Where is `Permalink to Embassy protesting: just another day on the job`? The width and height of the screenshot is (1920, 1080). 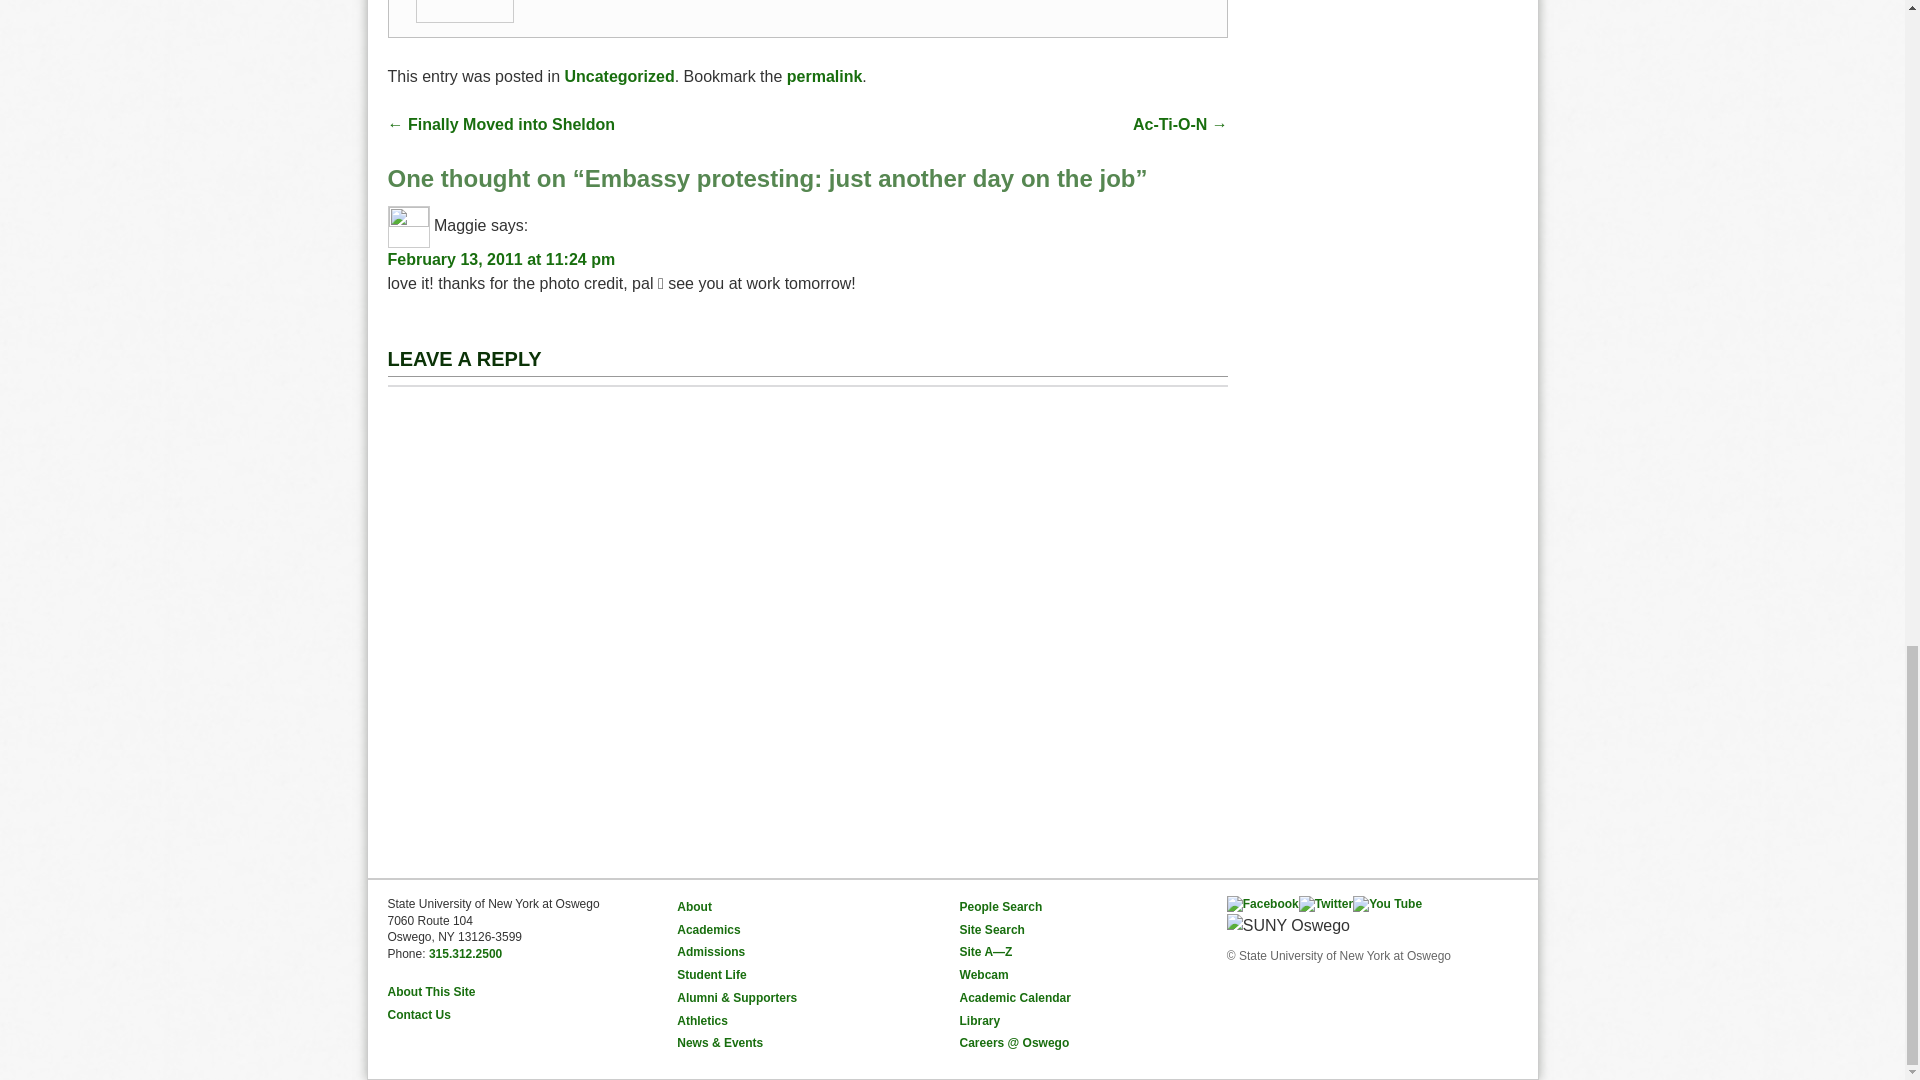
Permalink to Embassy protesting: just another day on the job is located at coordinates (824, 76).